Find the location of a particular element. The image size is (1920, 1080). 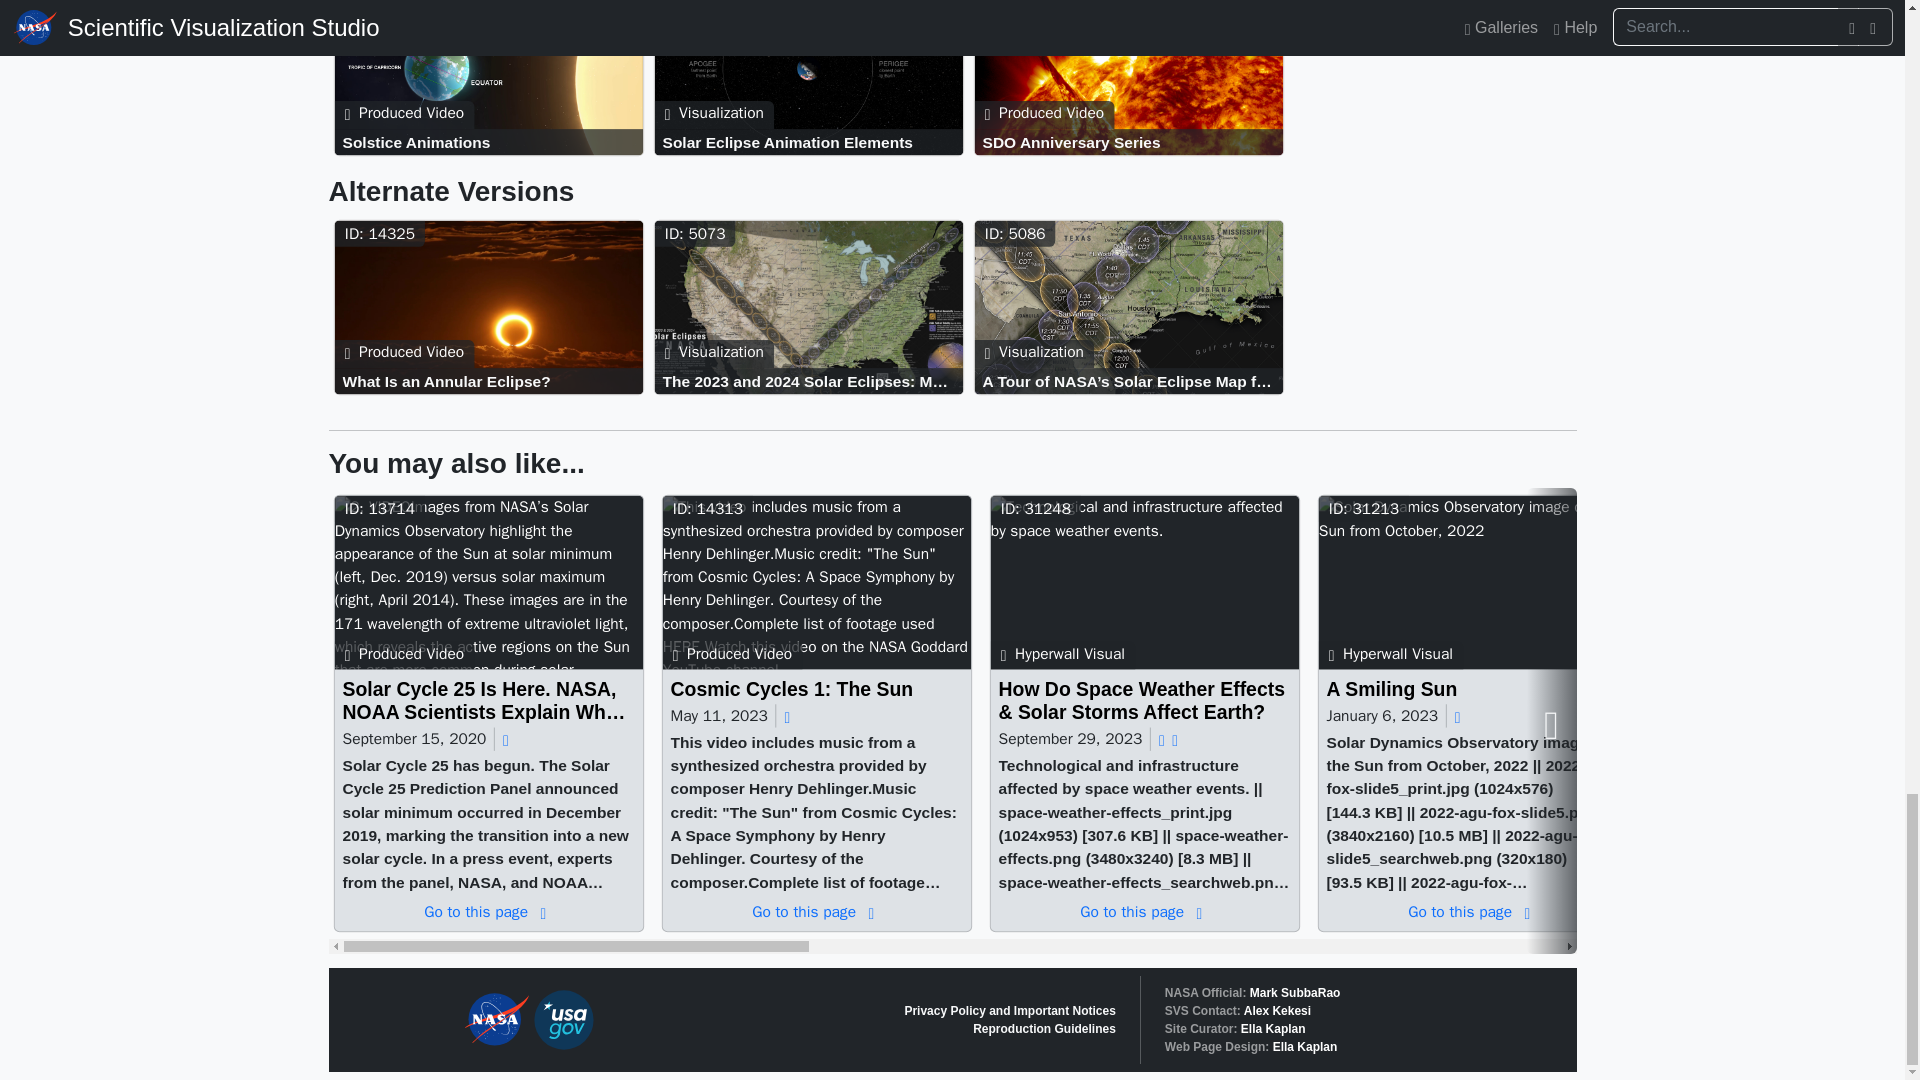

Go to this page is located at coordinates (493, 80).